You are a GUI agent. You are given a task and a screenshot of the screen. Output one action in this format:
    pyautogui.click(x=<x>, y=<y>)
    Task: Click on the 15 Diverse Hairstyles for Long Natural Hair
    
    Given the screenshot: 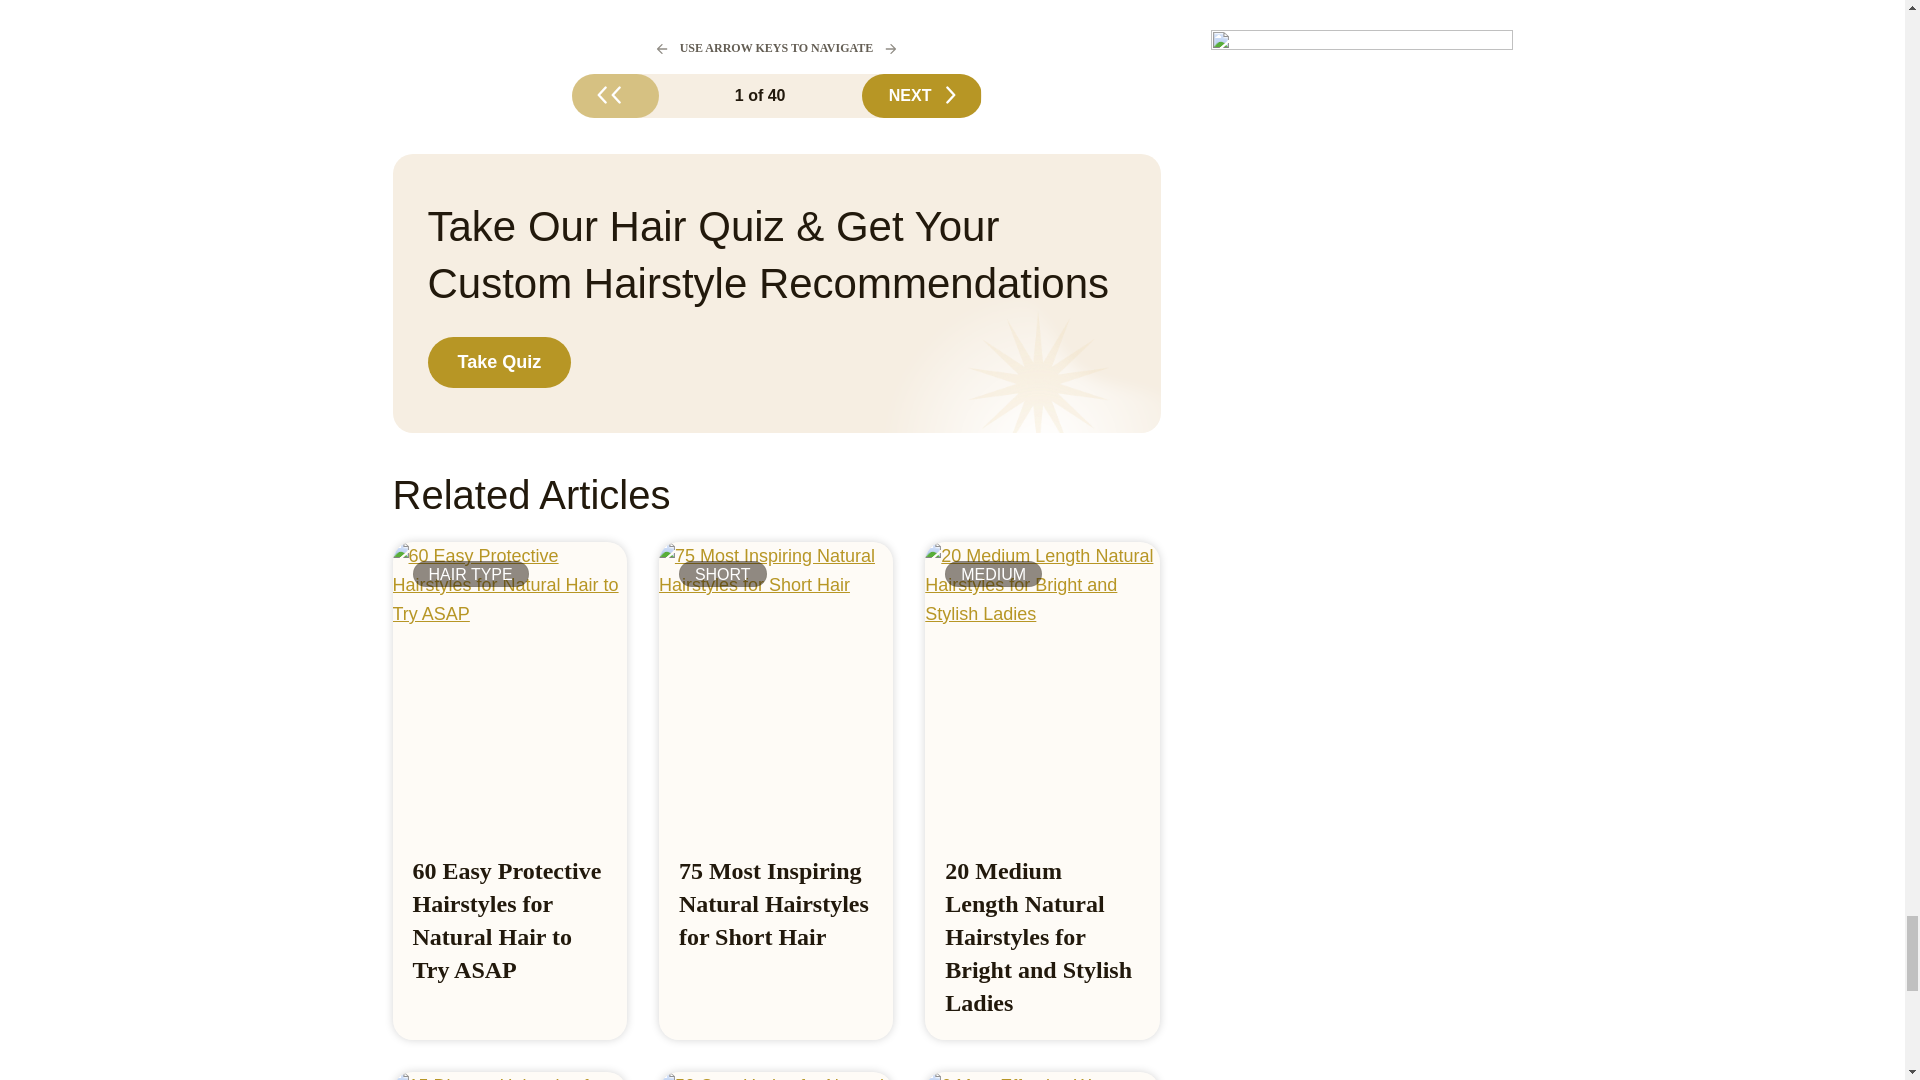 What is the action you would take?
    pyautogui.click(x=508, y=1076)
    